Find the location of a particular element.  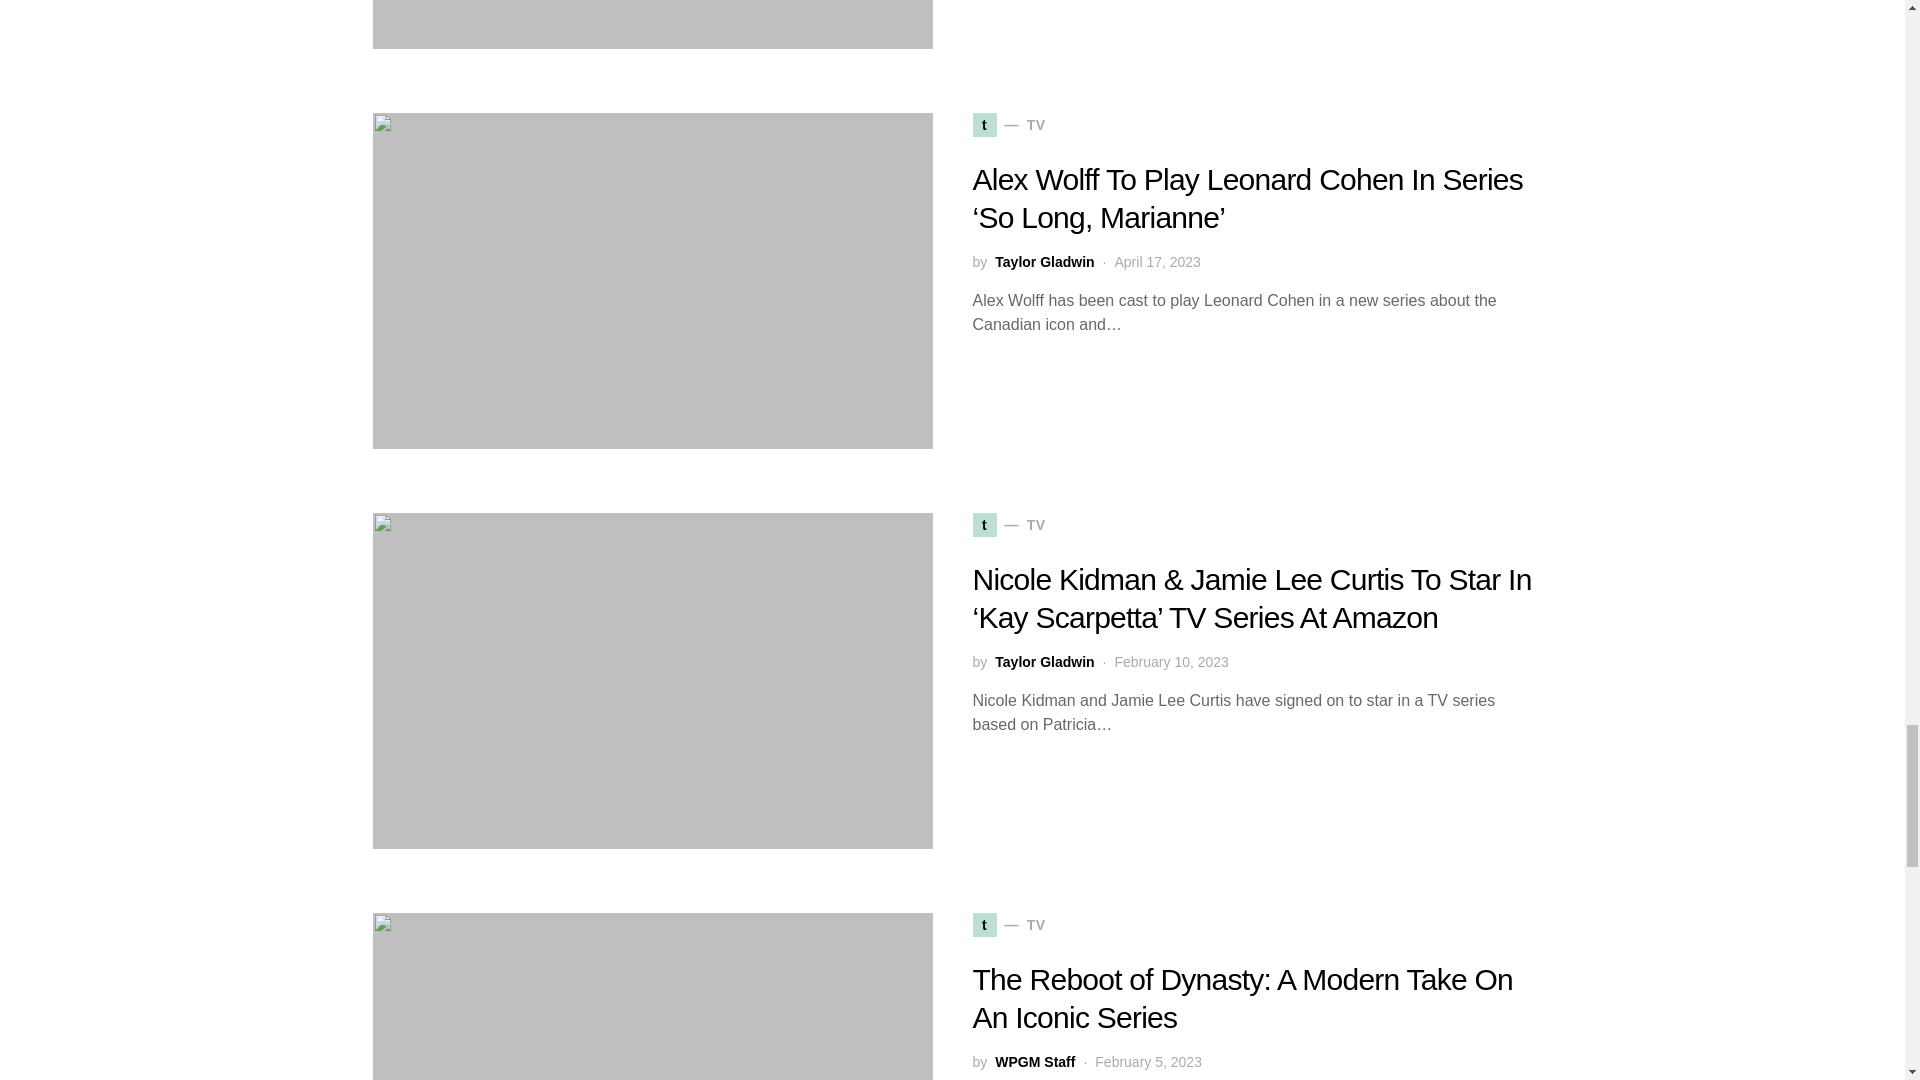

View all posts by Taylor Gladwin is located at coordinates (1044, 662).